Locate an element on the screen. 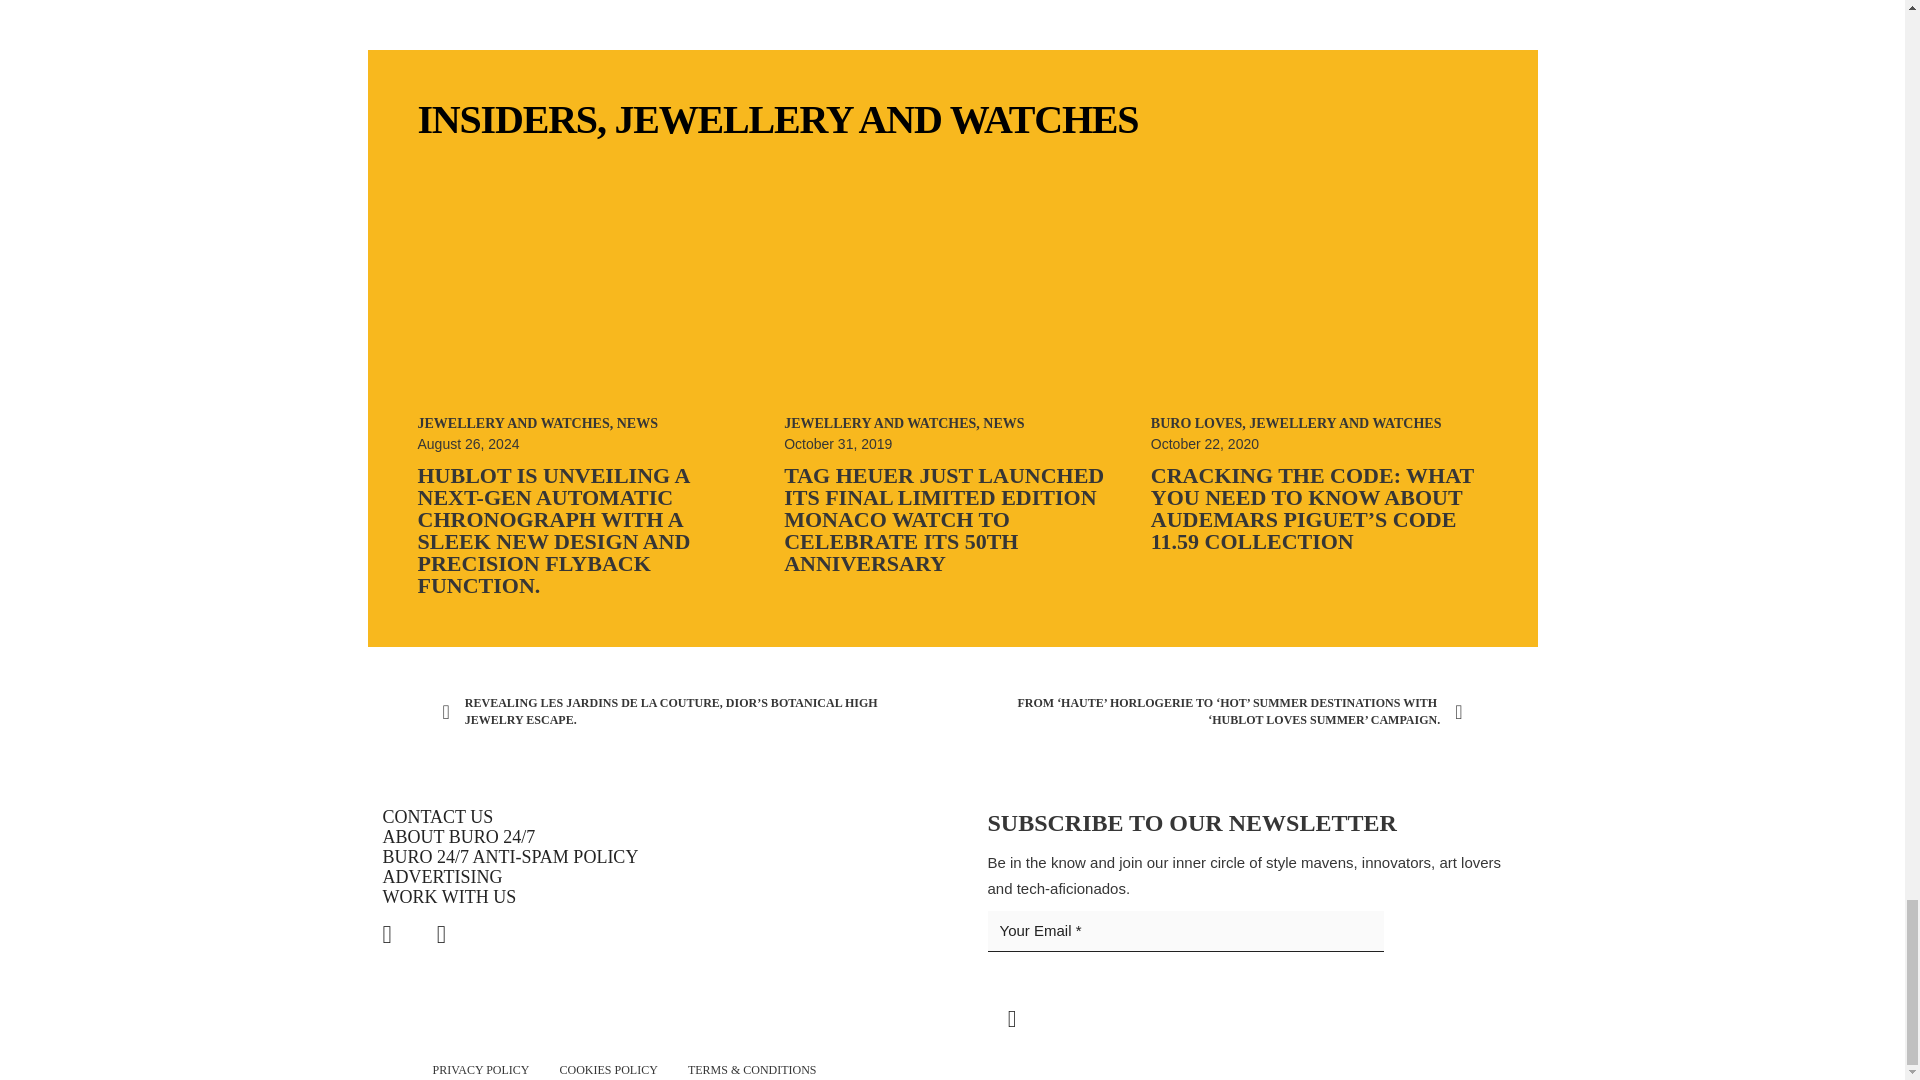  JEWELLERY AND WATCHES is located at coordinates (876, 119).